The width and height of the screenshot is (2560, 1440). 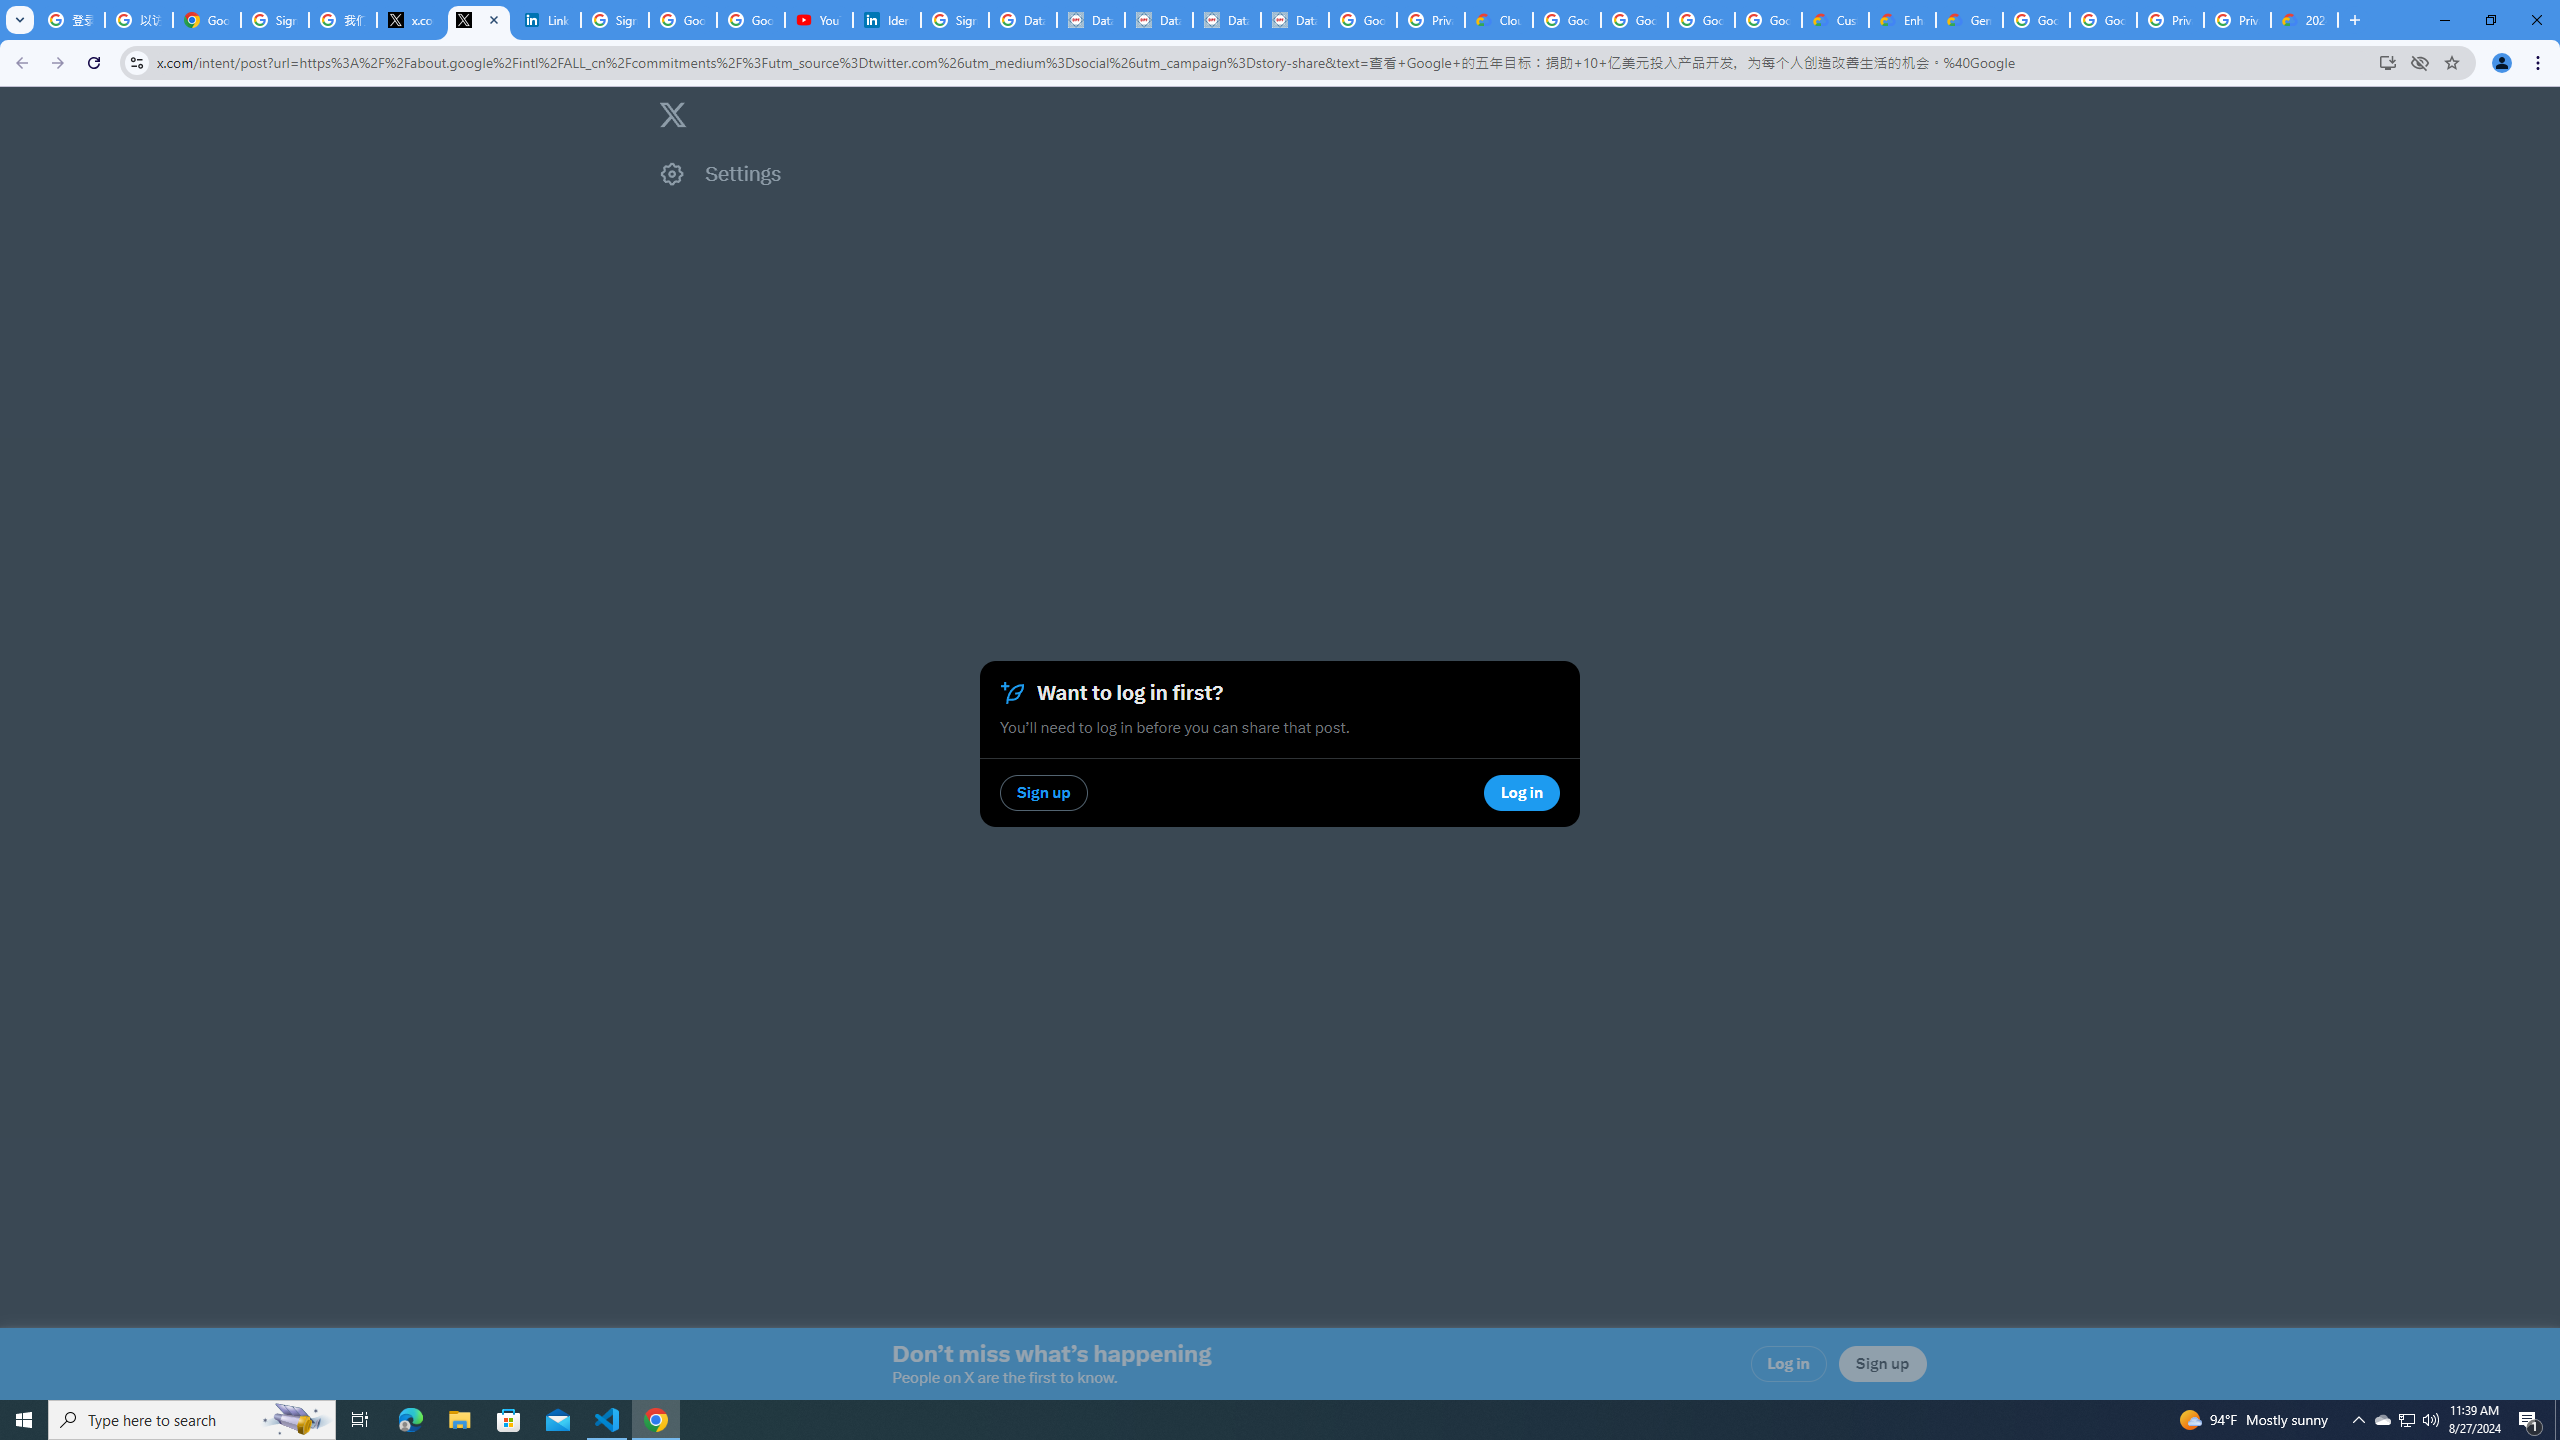 What do you see at coordinates (1836, 20) in the screenshot?
I see `Customer Care | Google Cloud` at bounding box center [1836, 20].